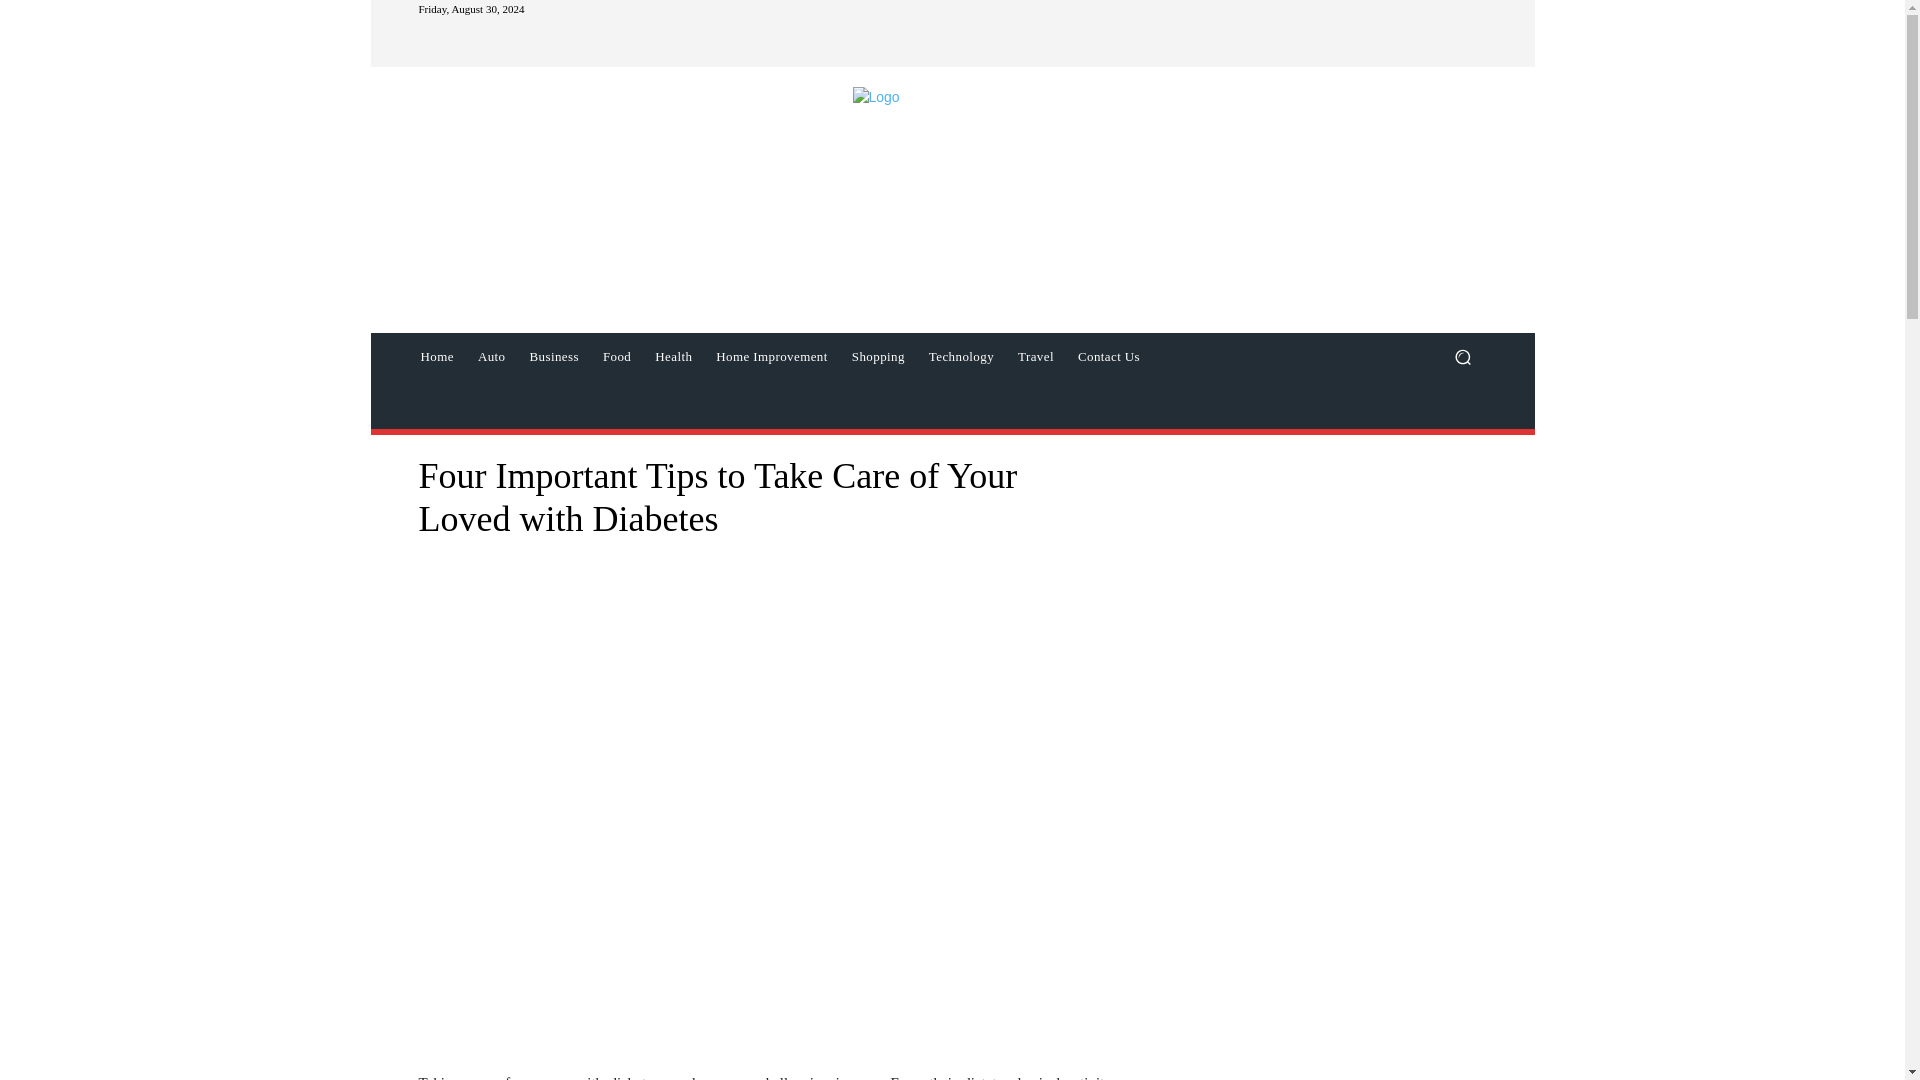 The image size is (1920, 1080). What do you see at coordinates (552, 356) in the screenshot?
I see `Business` at bounding box center [552, 356].